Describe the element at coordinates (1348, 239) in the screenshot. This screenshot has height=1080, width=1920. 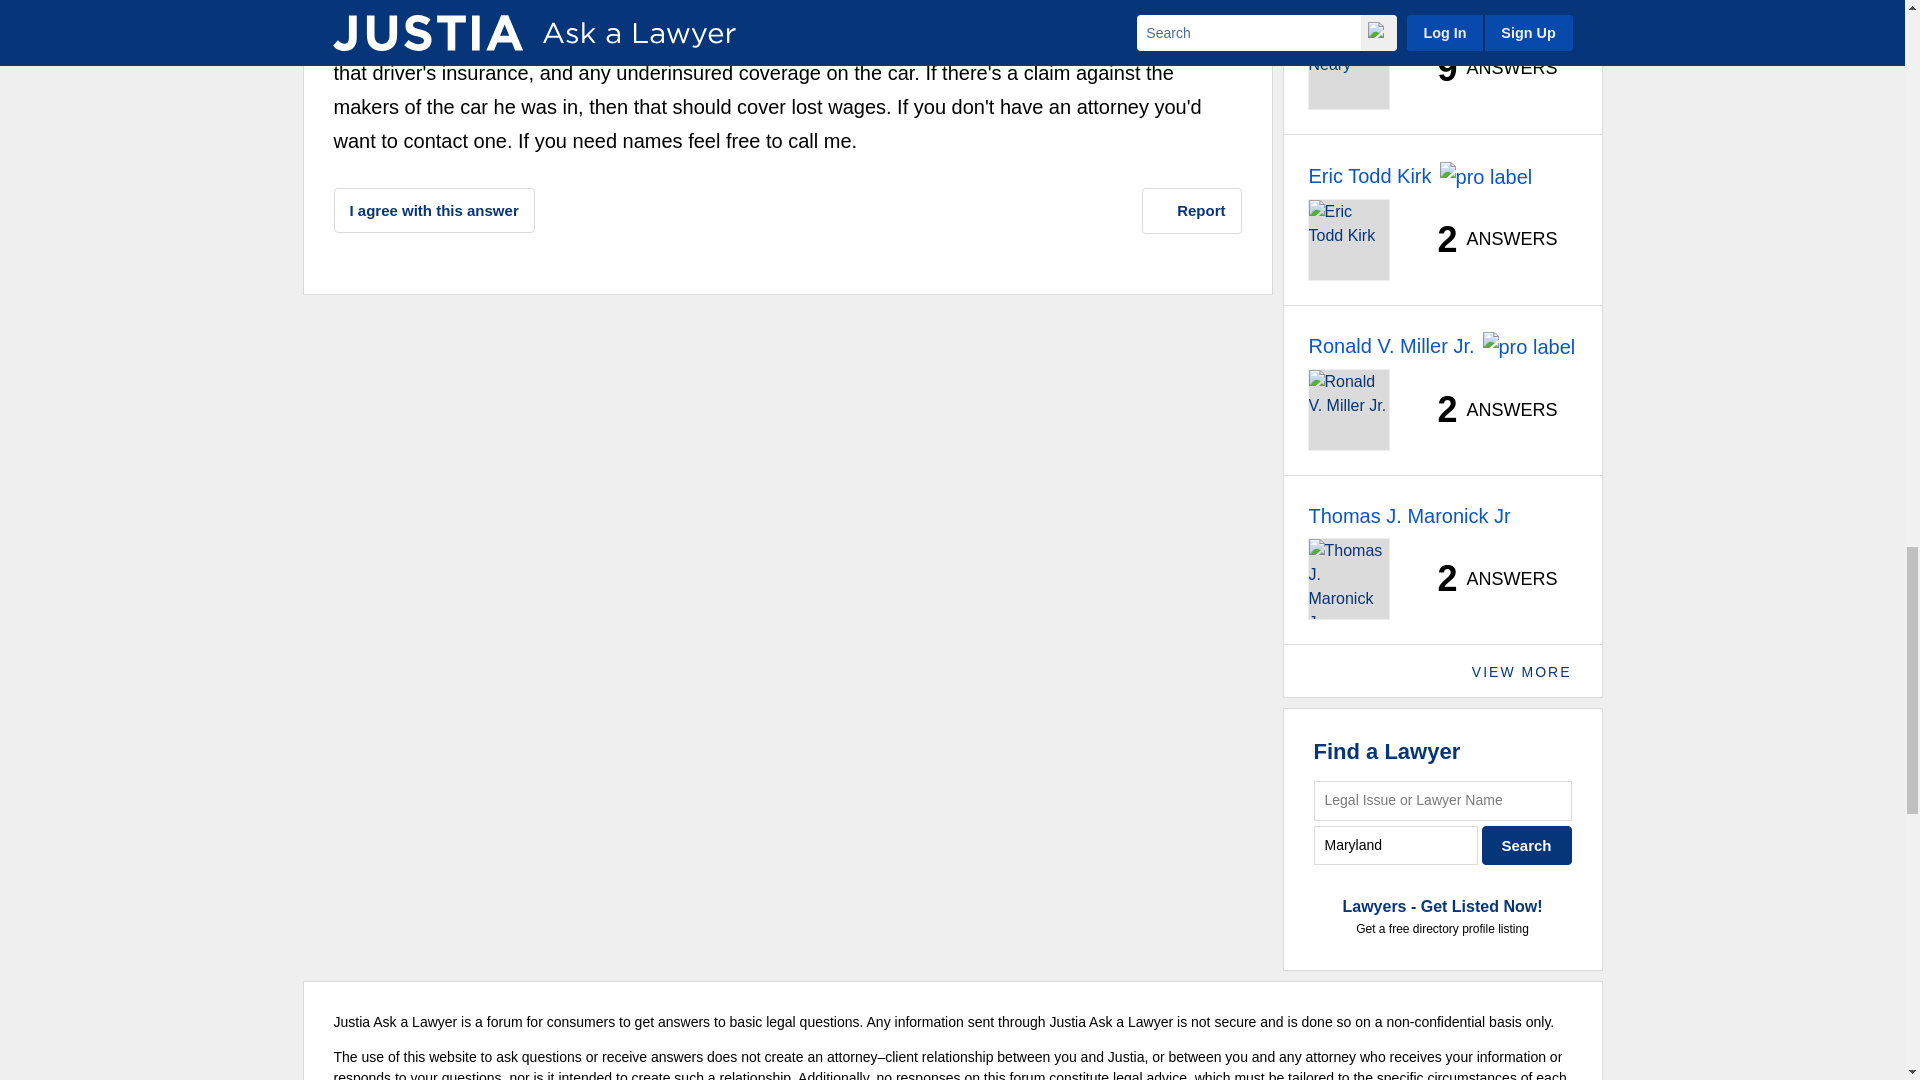
I see `Ask a Lawyer - Leaderboard - Lawyer Photo` at that location.